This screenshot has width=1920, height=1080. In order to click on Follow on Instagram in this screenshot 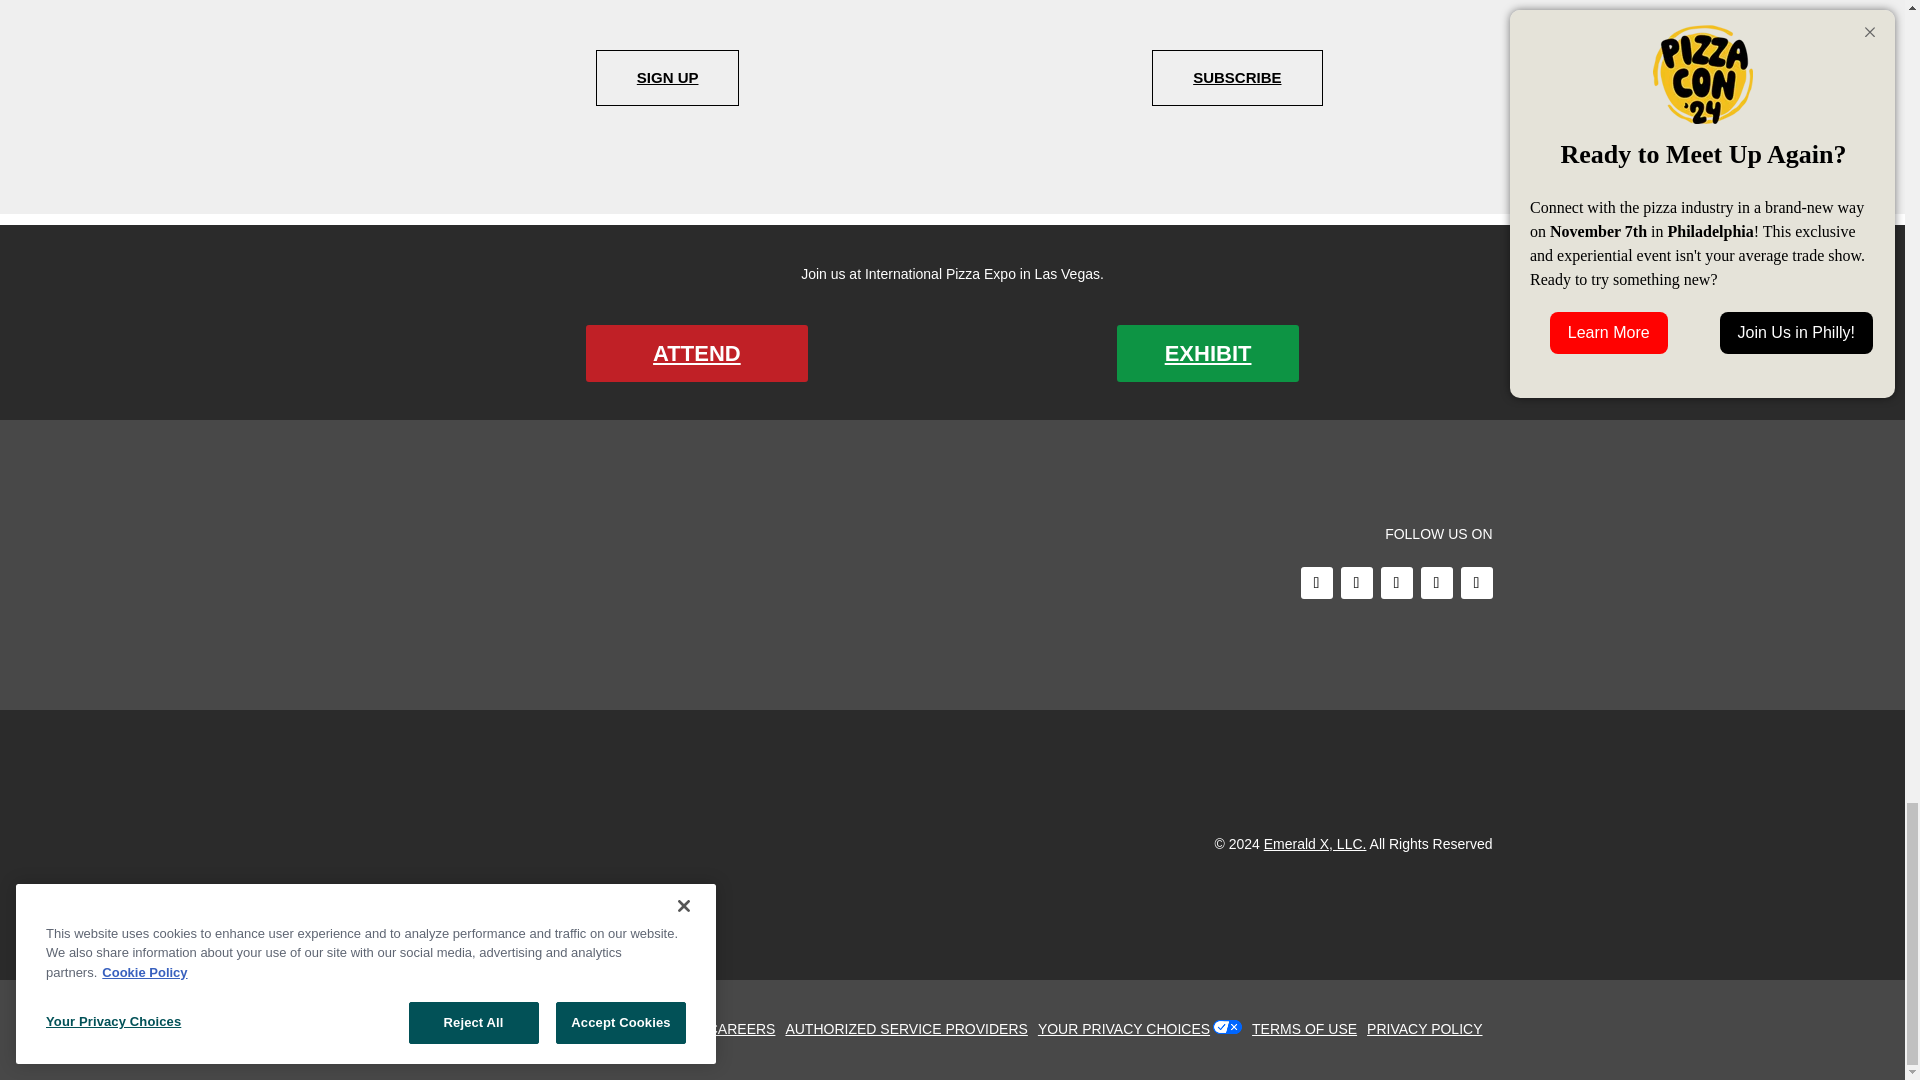, I will do `click(1396, 583)`.